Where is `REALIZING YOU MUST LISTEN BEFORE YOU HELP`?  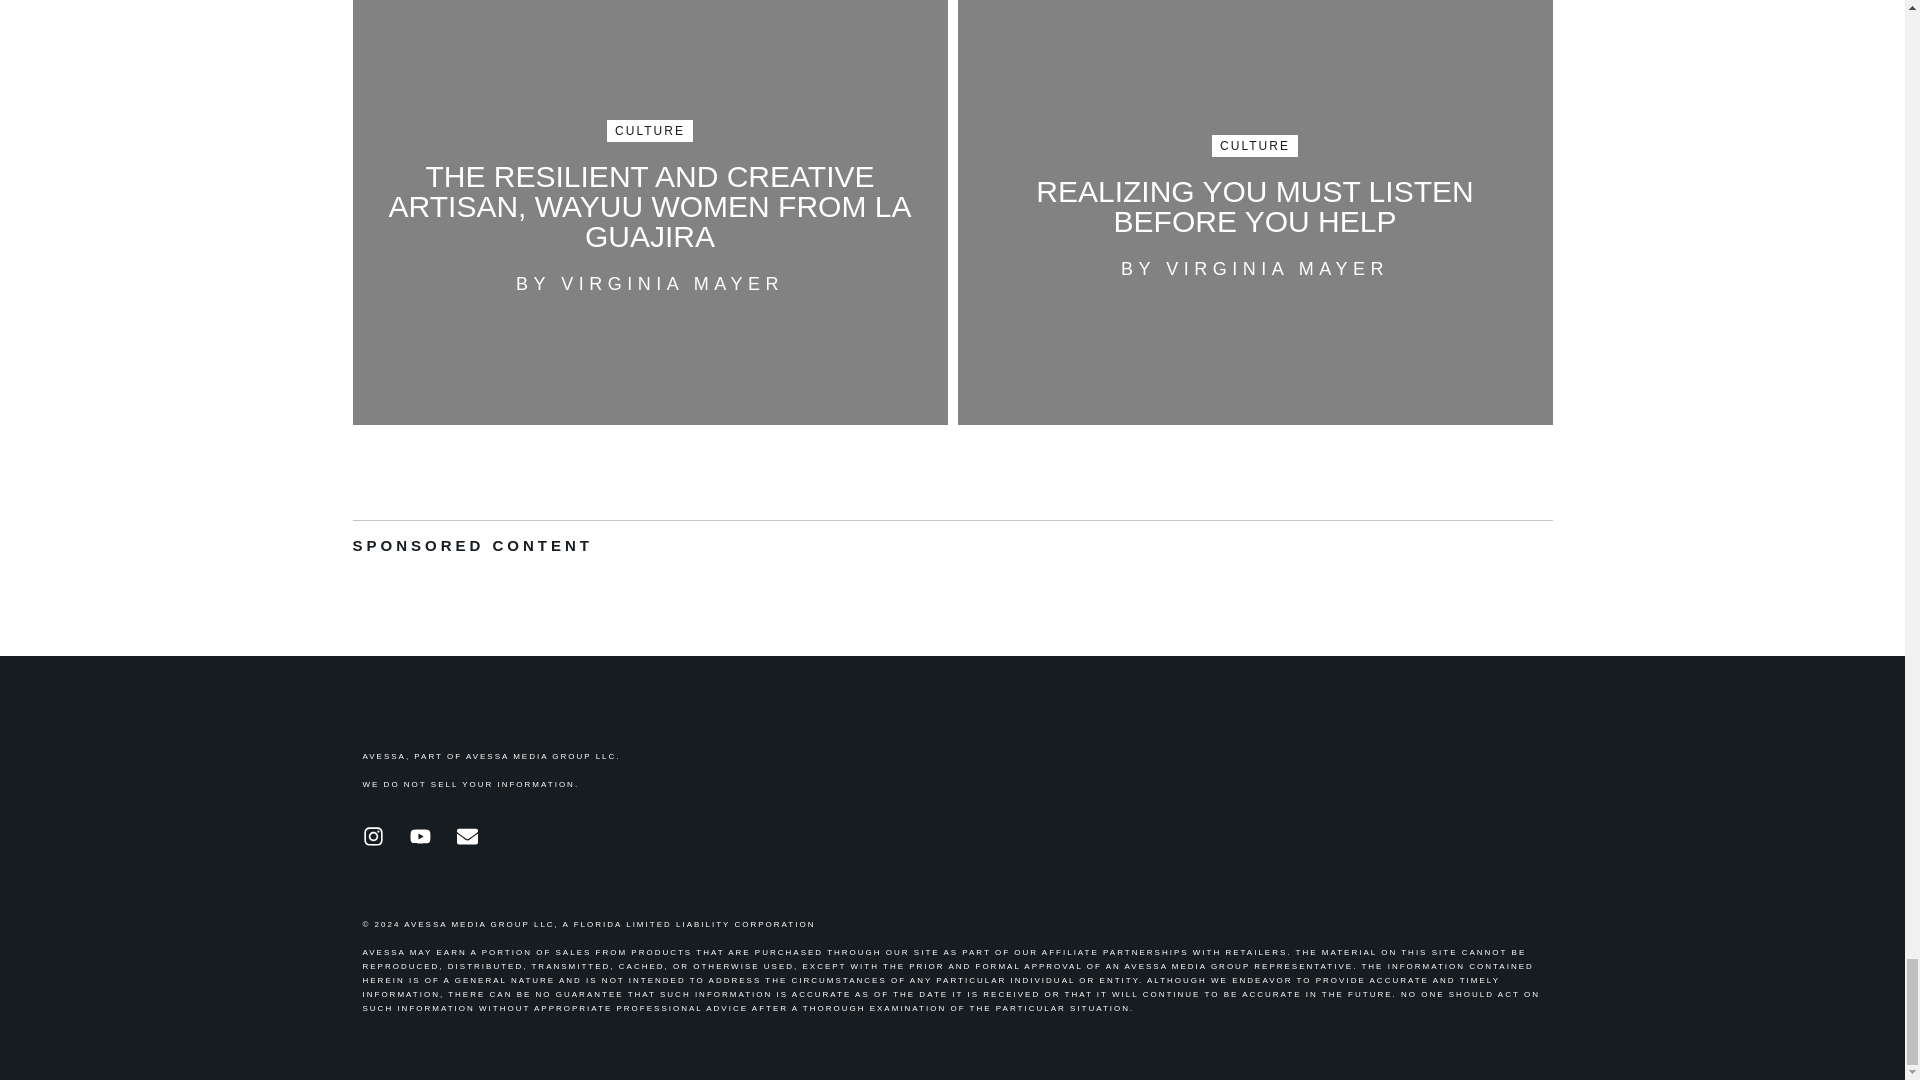
REALIZING YOU MUST LISTEN BEFORE YOU HELP is located at coordinates (1254, 206).